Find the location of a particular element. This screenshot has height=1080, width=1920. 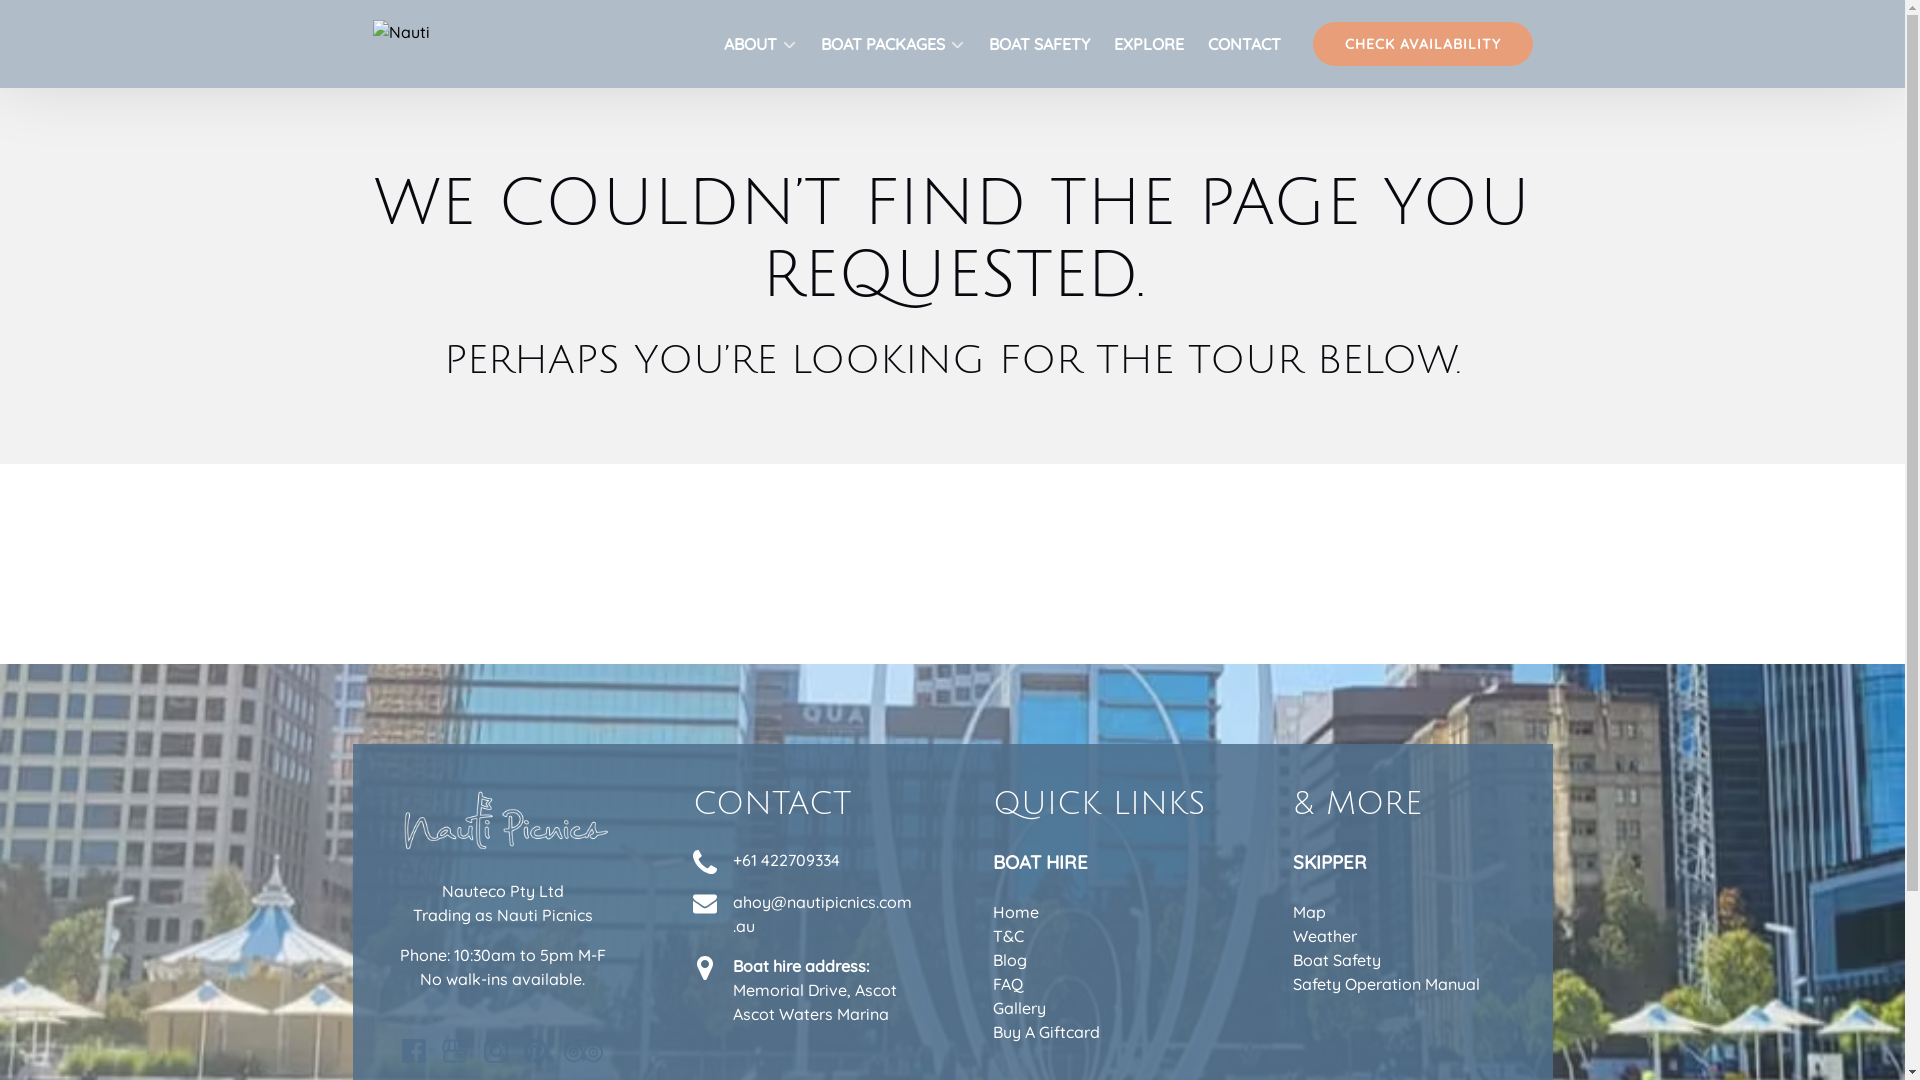

Boat Safety is located at coordinates (1336, 960).